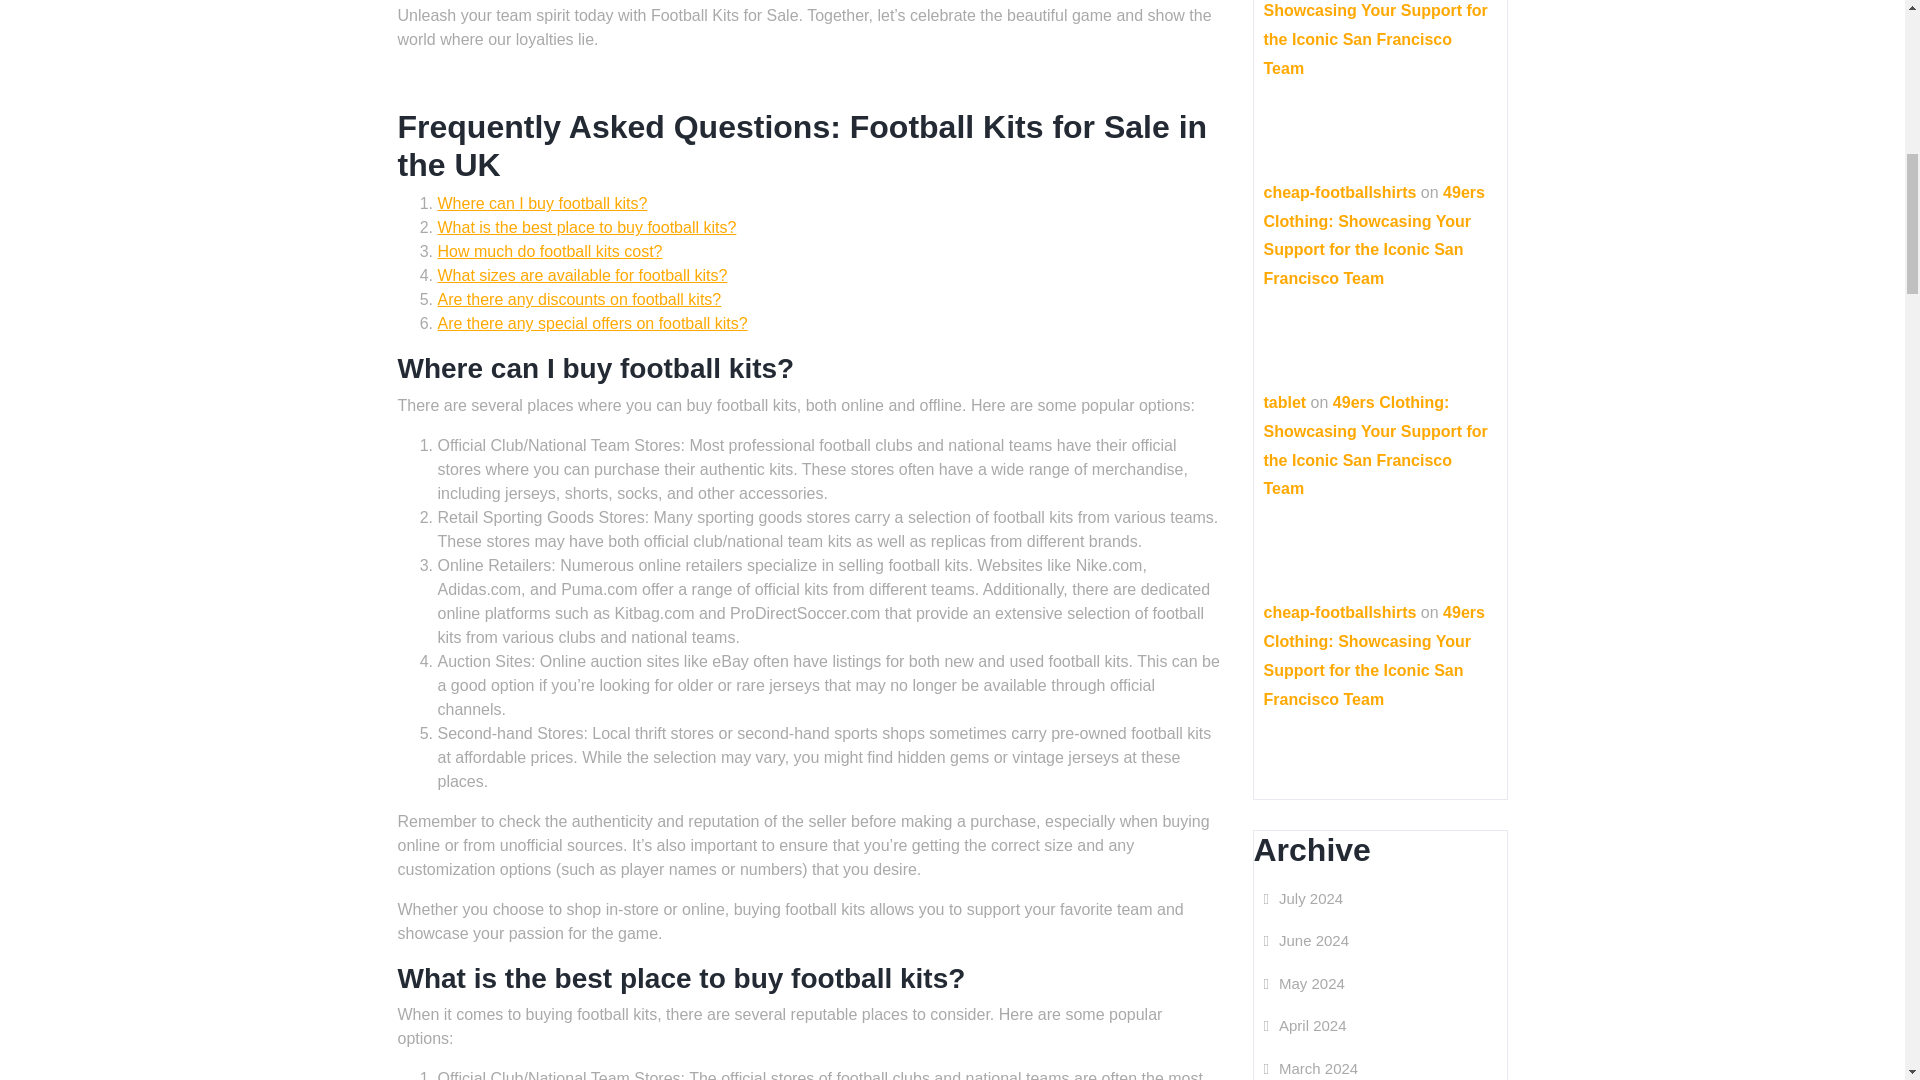 The width and height of the screenshot is (1920, 1080). What do you see at coordinates (587, 228) in the screenshot?
I see `What is the best place to buy football kits?` at bounding box center [587, 228].